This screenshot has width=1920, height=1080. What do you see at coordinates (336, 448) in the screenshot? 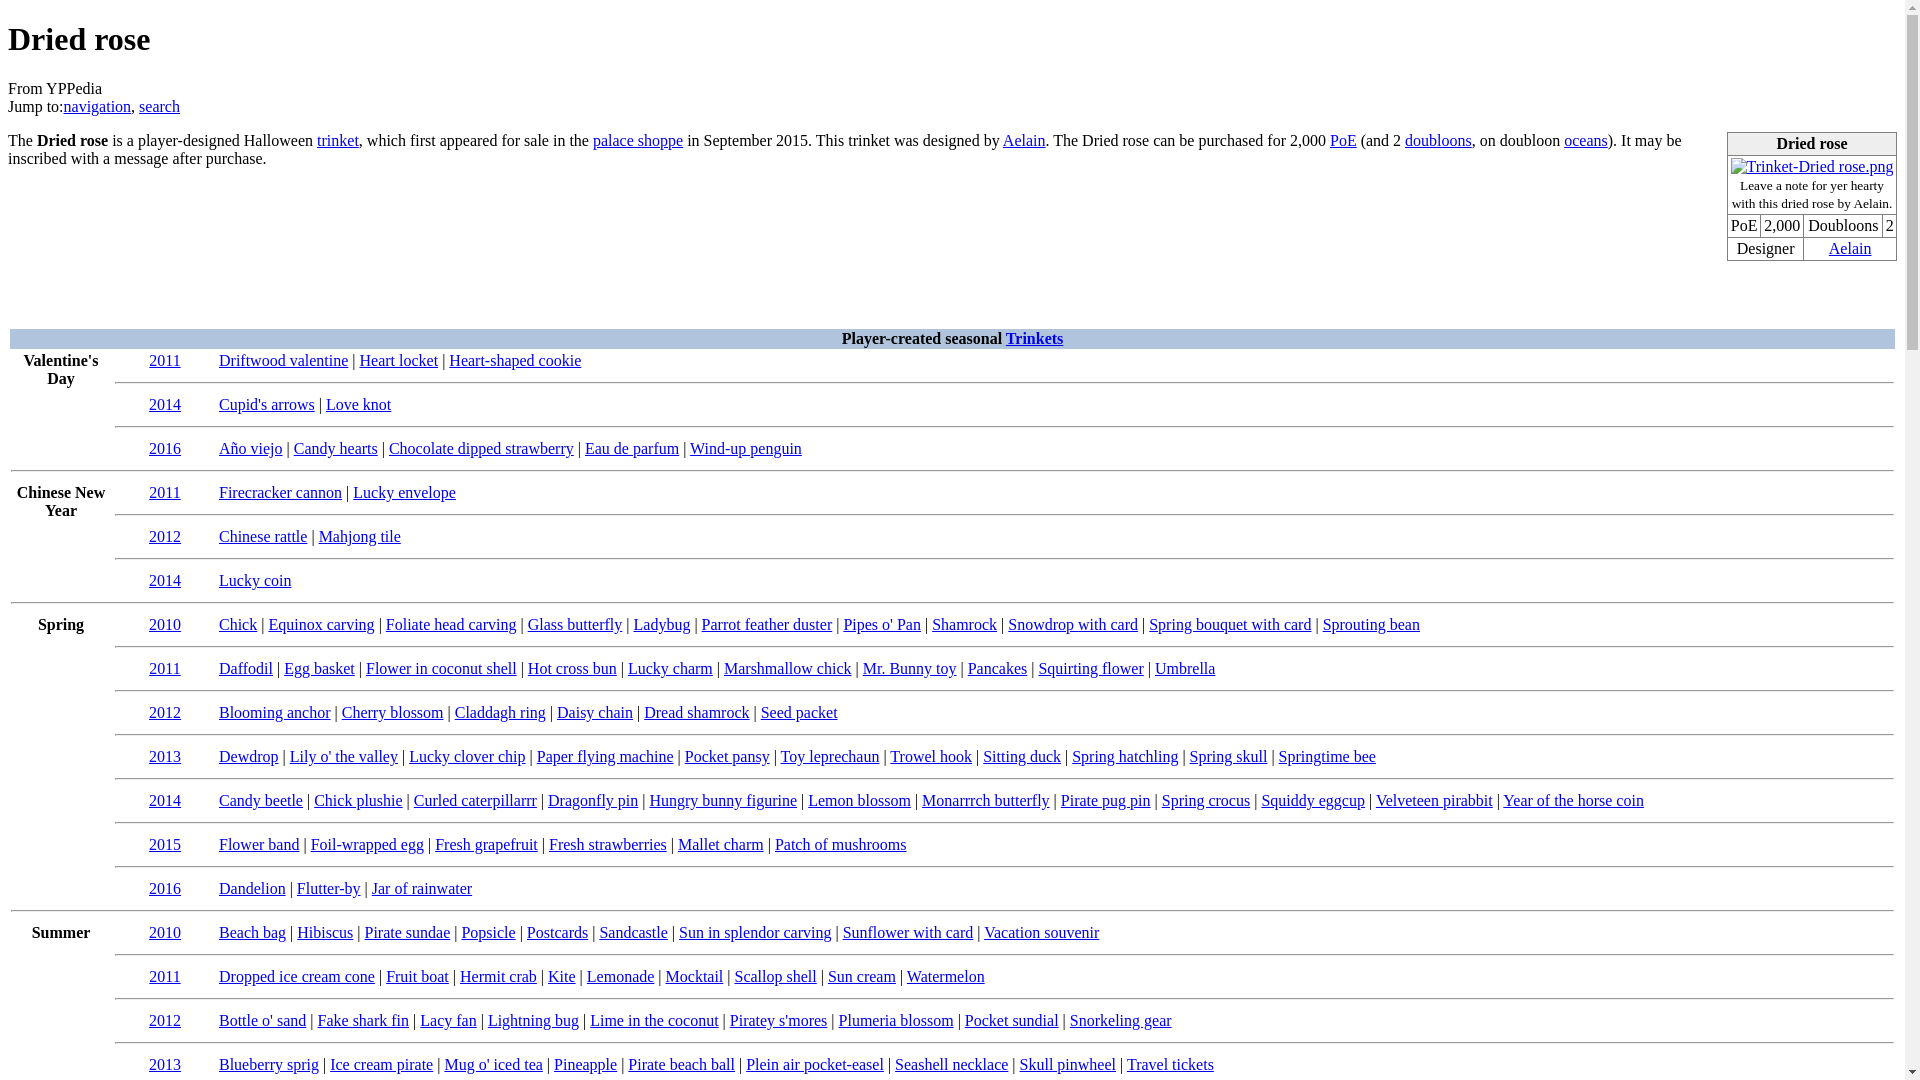
I see `Candy hearts` at bounding box center [336, 448].